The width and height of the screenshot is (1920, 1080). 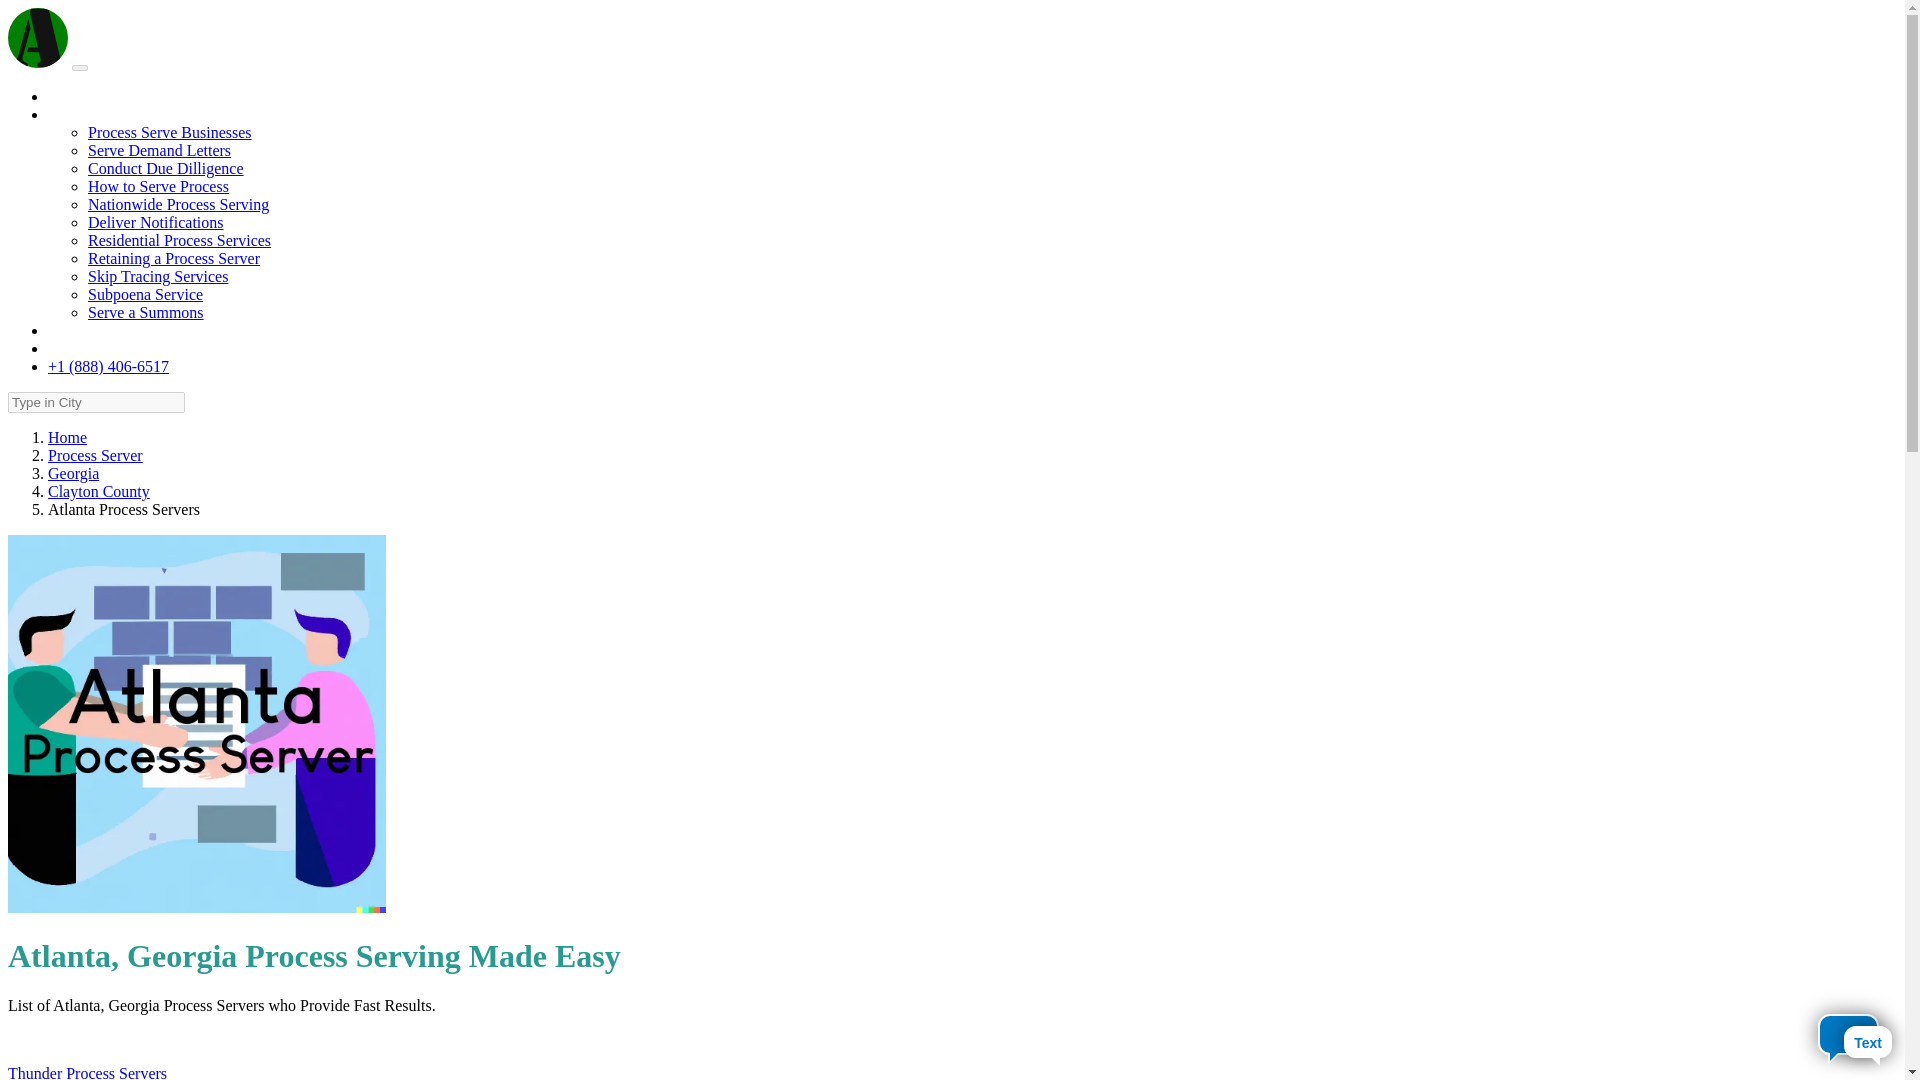 I want to click on Serve Demand Letters, so click(x=159, y=150).